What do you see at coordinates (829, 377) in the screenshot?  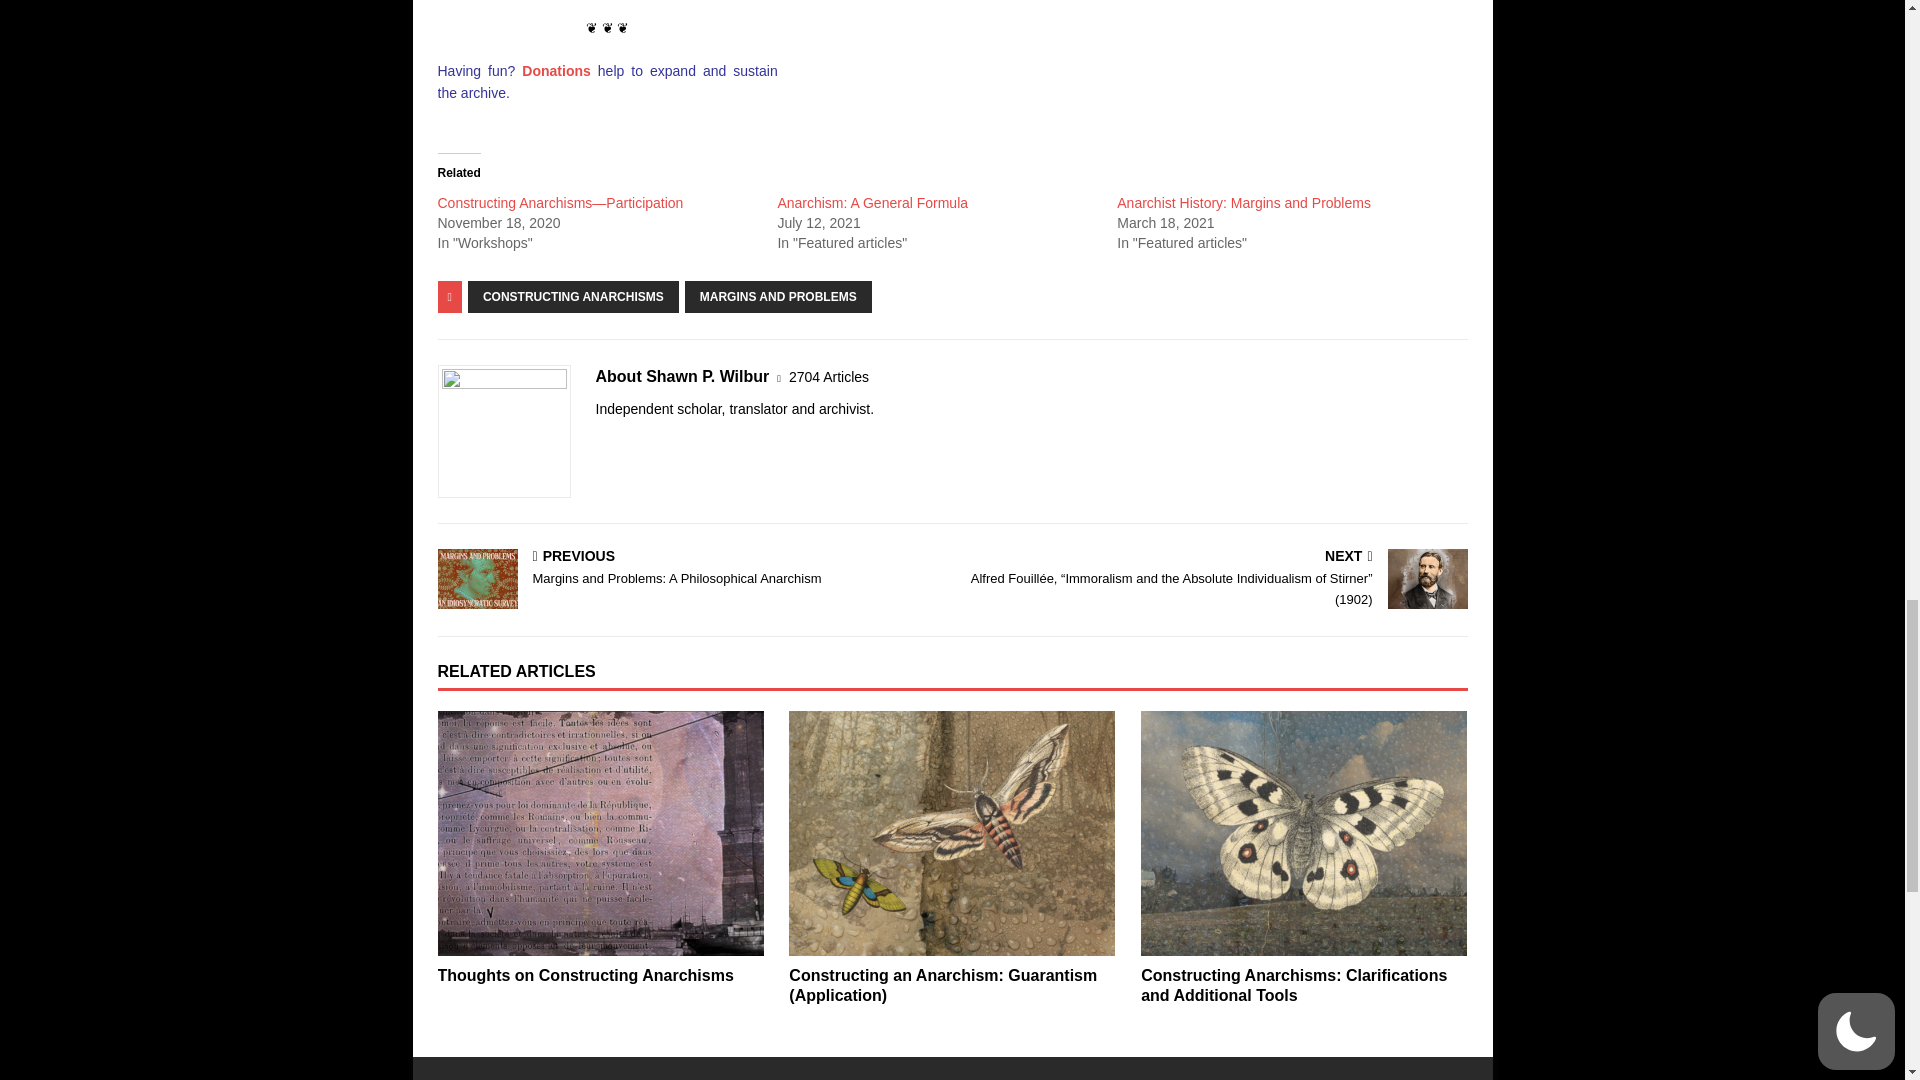 I see `More articles written by Shawn P. Wilbur'` at bounding box center [829, 377].